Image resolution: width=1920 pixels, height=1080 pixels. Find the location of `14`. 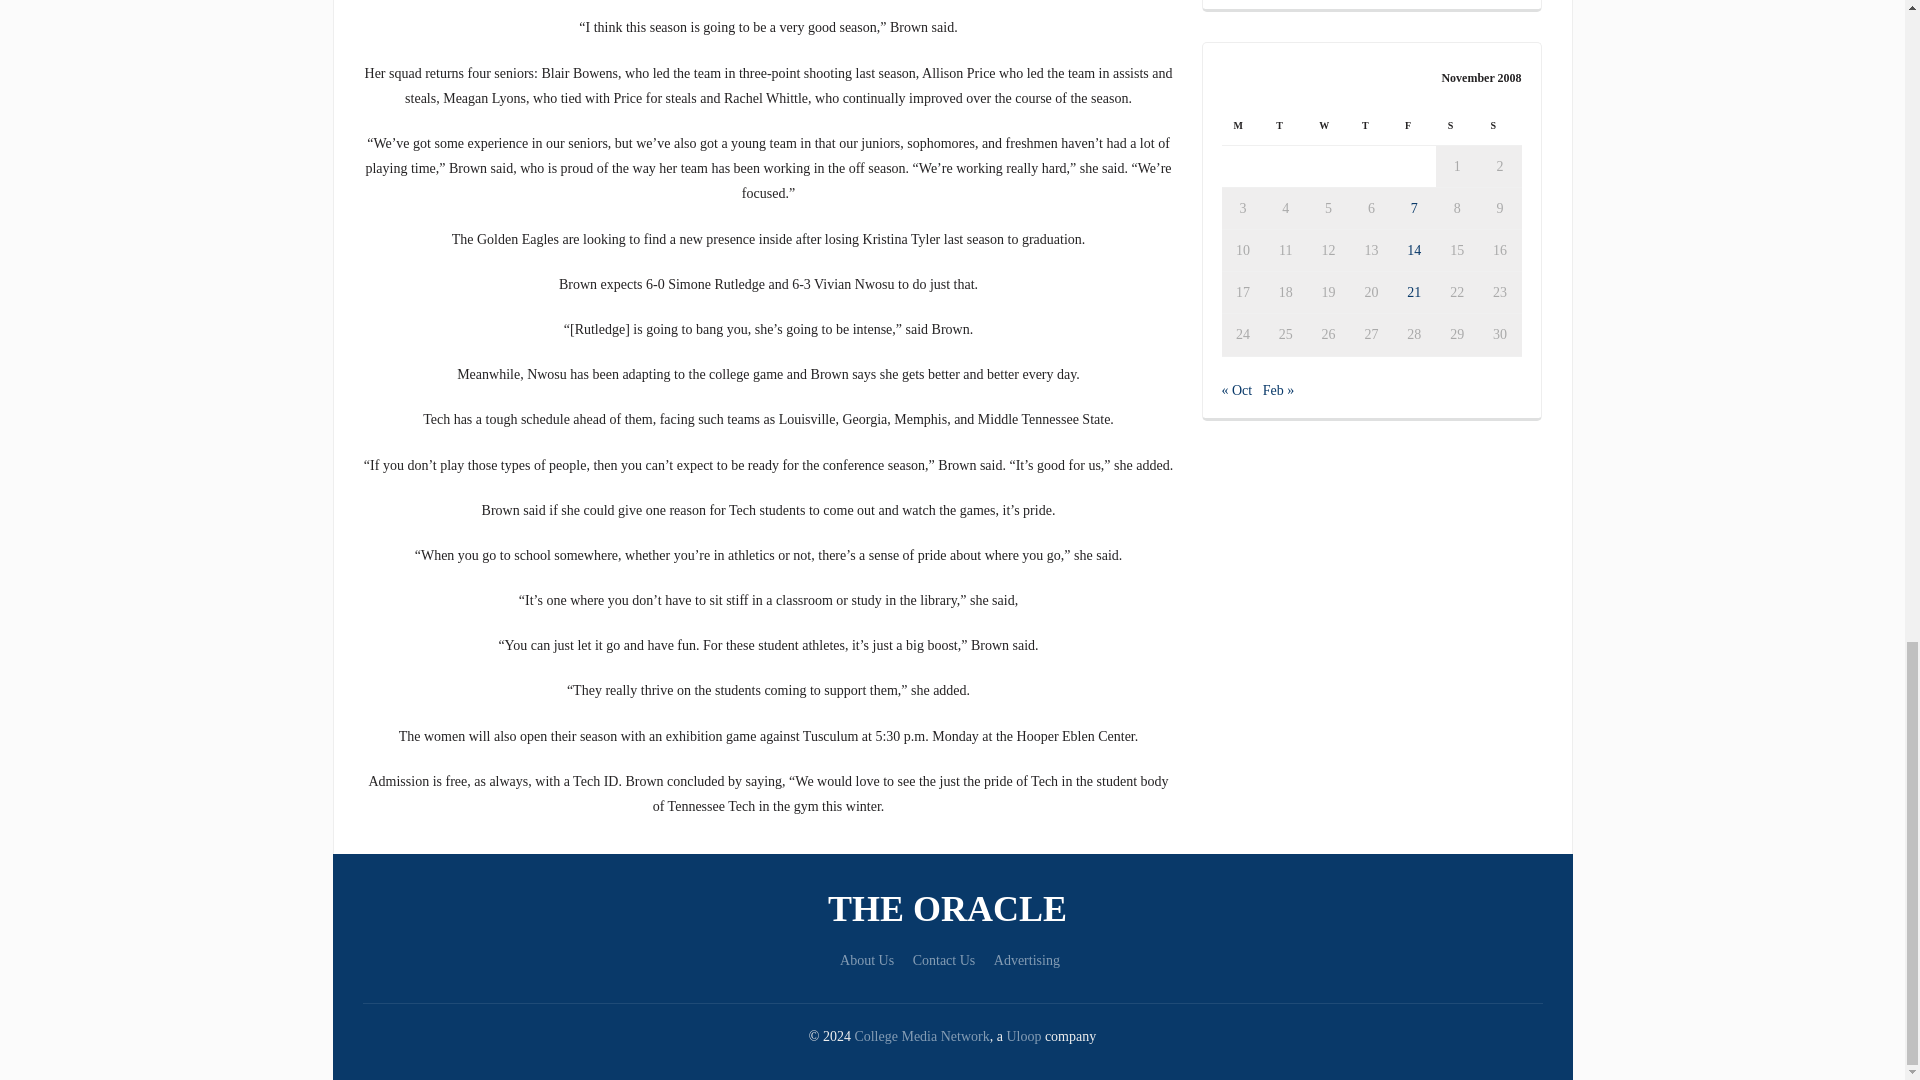

14 is located at coordinates (1414, 250).